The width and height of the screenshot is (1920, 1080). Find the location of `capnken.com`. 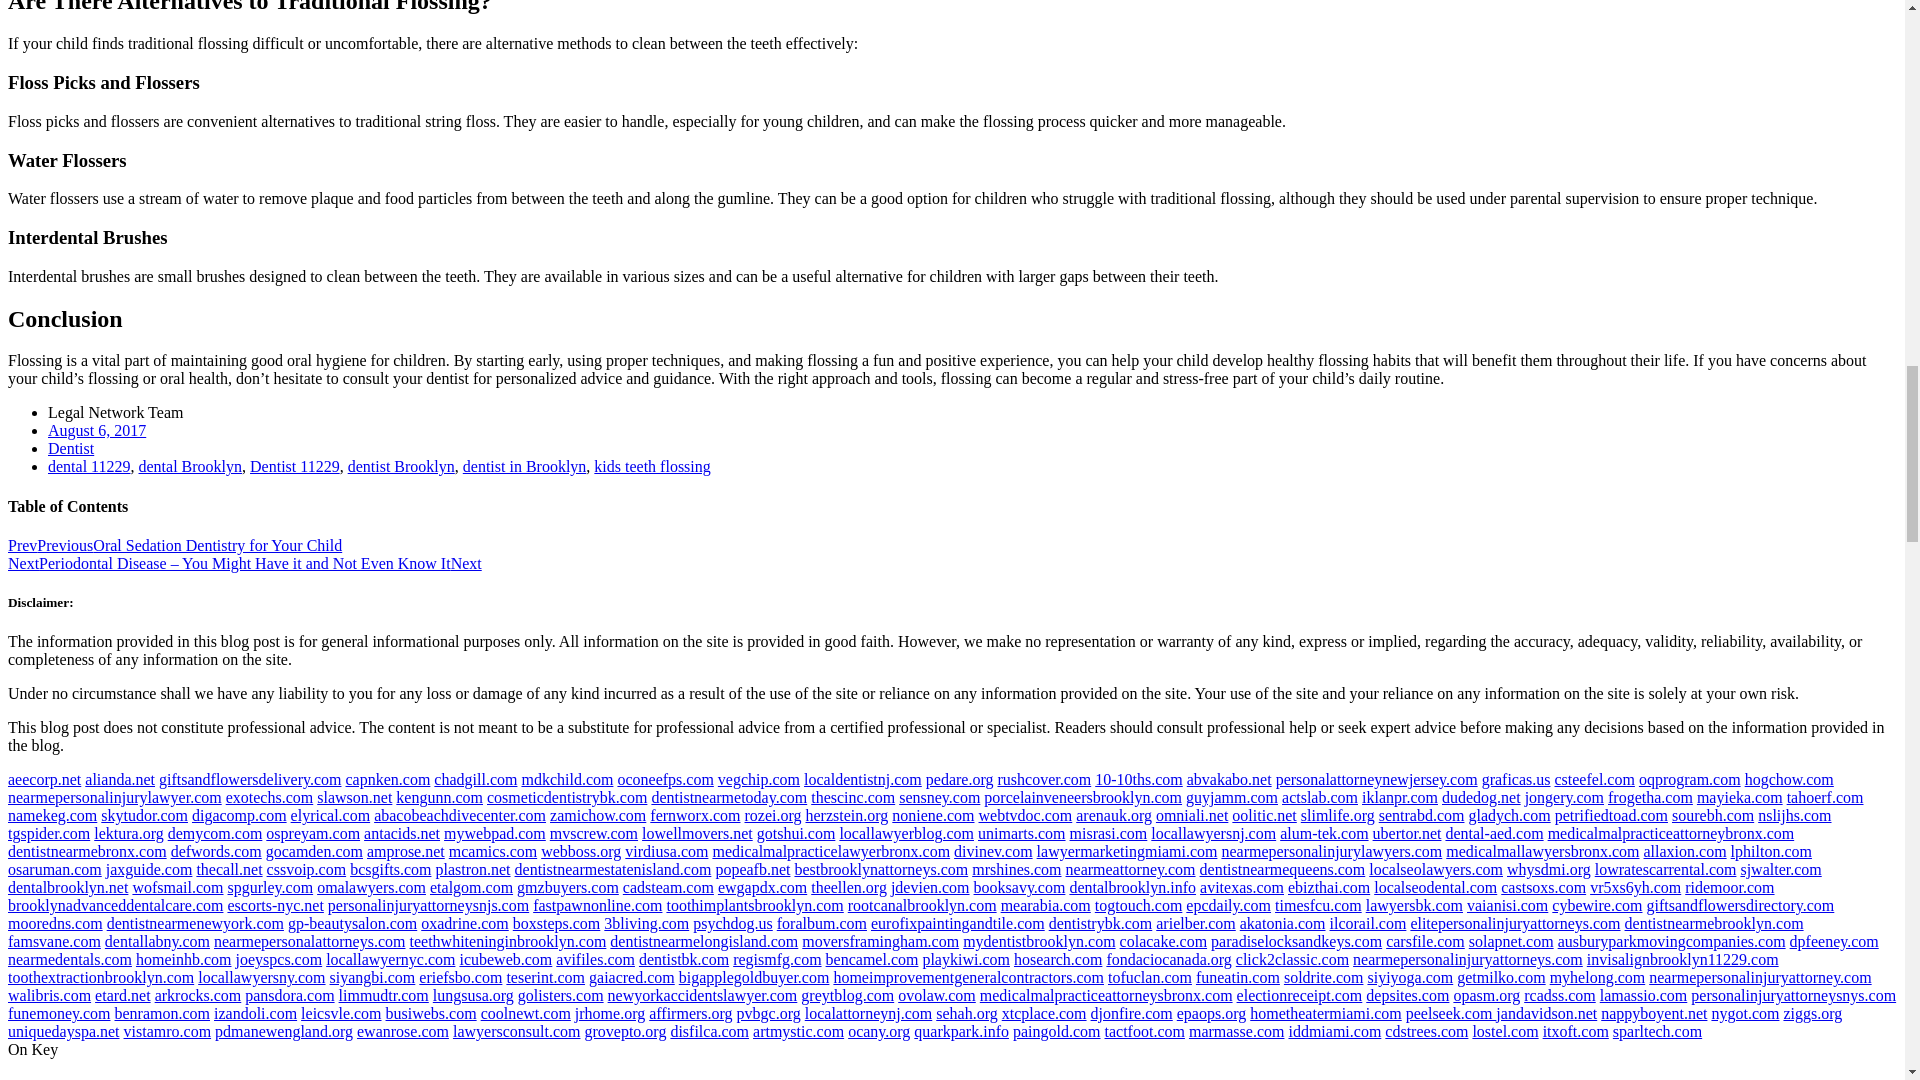

capnken.com is located at coordinates (388, 780).